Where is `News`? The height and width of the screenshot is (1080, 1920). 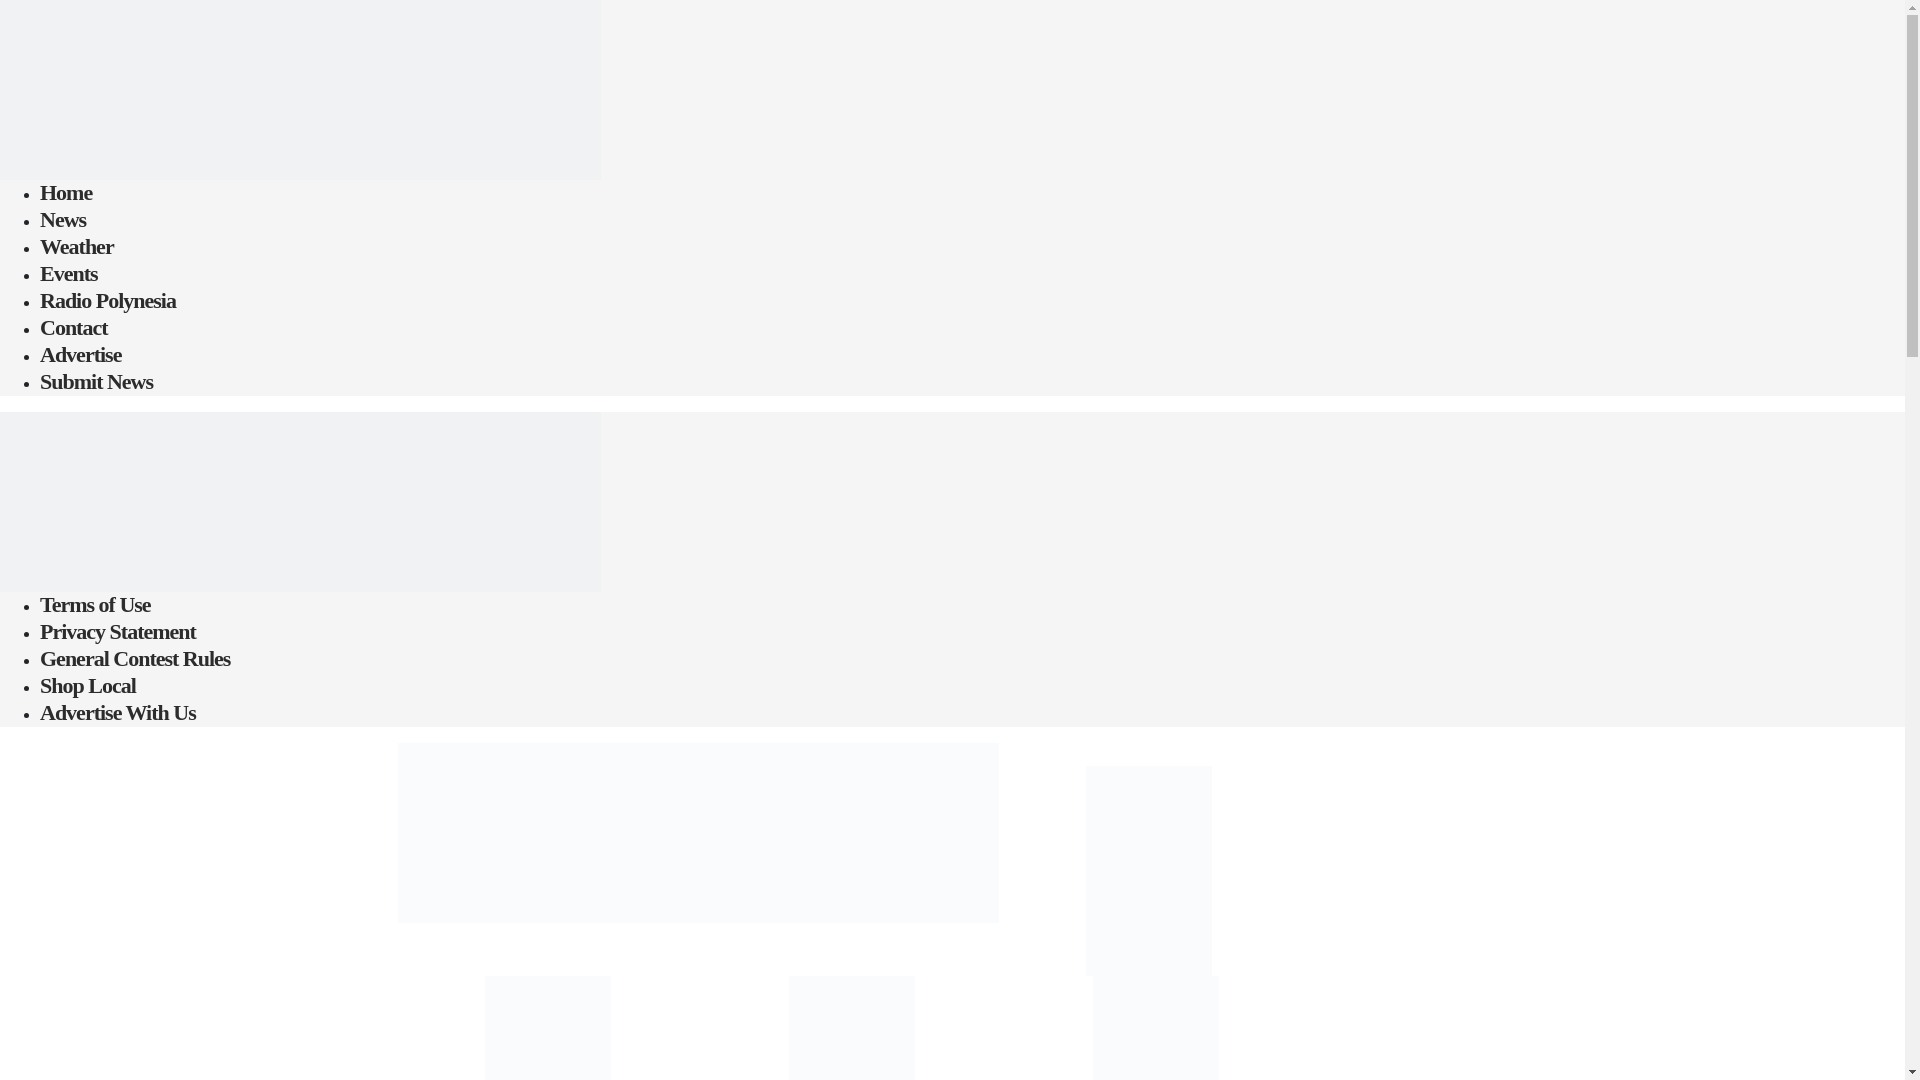 News is located at coordinates (63, 220).